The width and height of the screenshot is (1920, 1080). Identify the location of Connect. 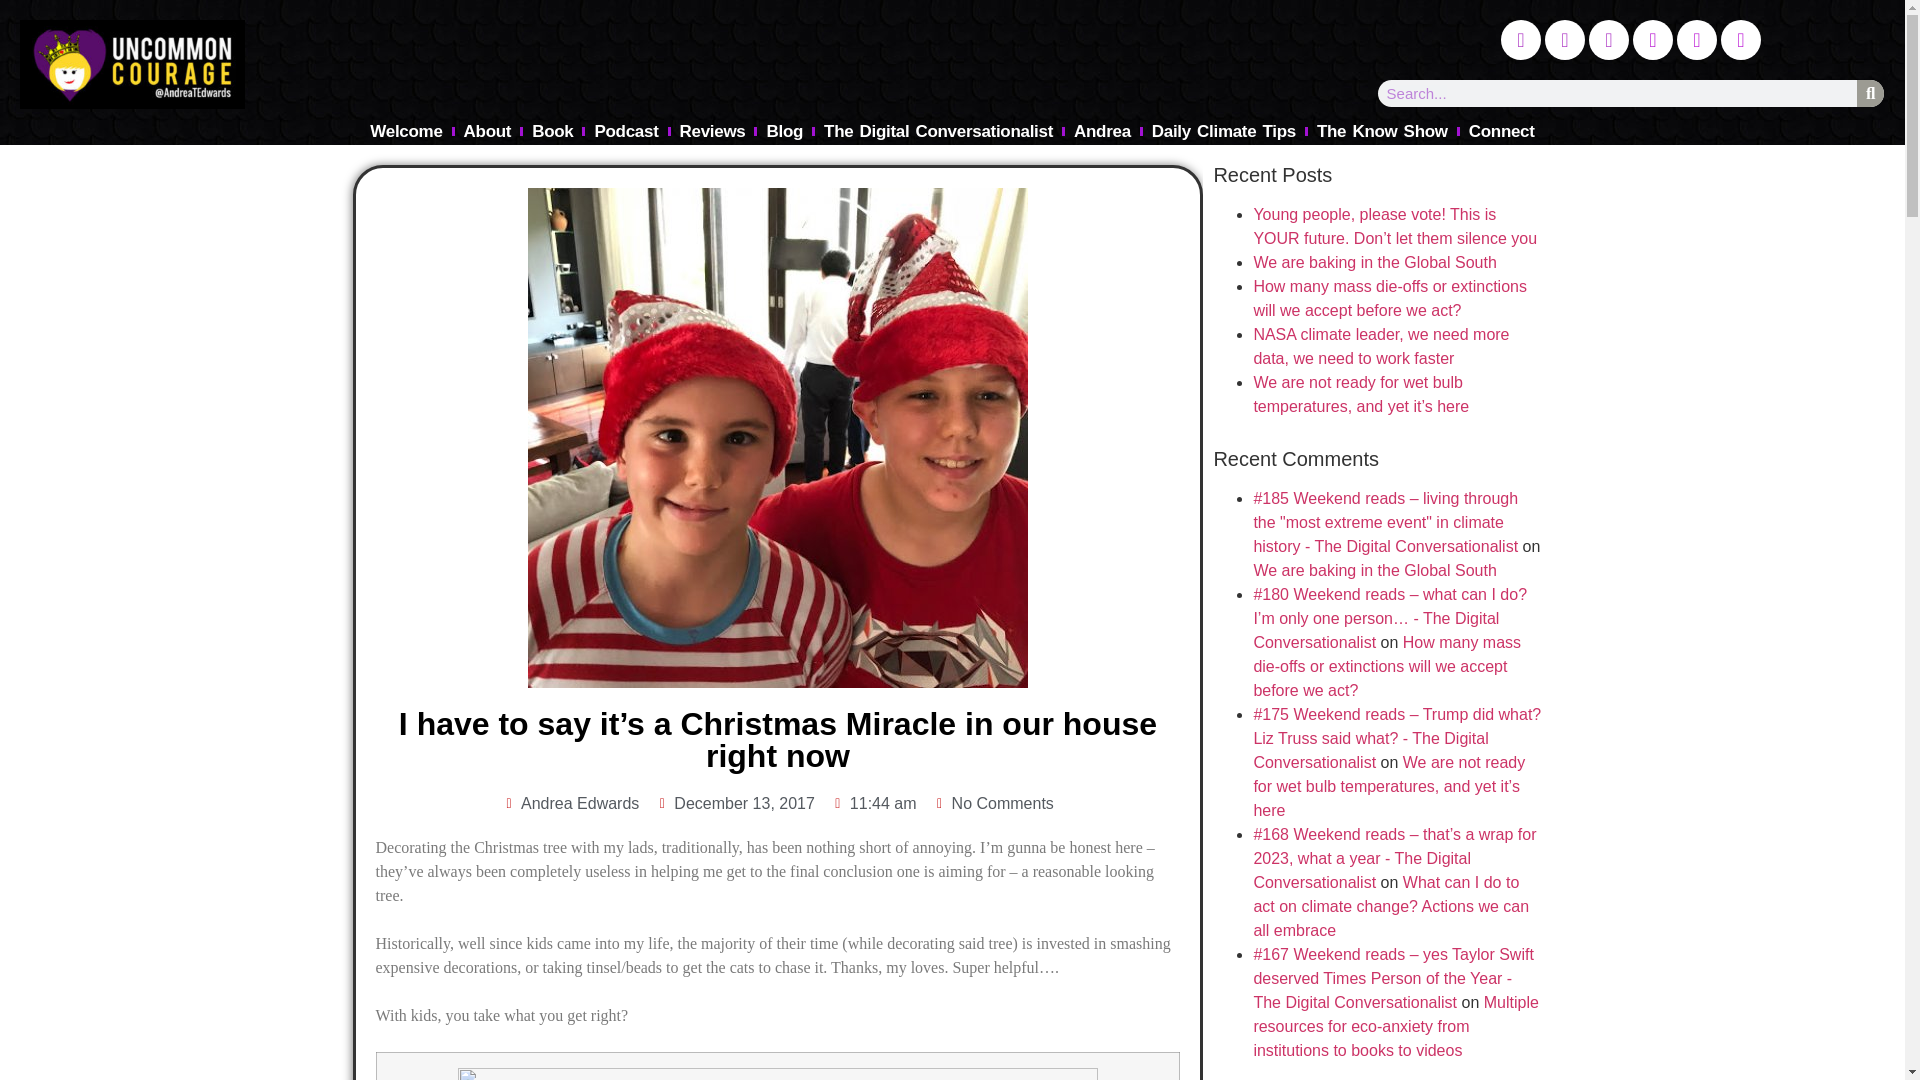
(1502, 130).